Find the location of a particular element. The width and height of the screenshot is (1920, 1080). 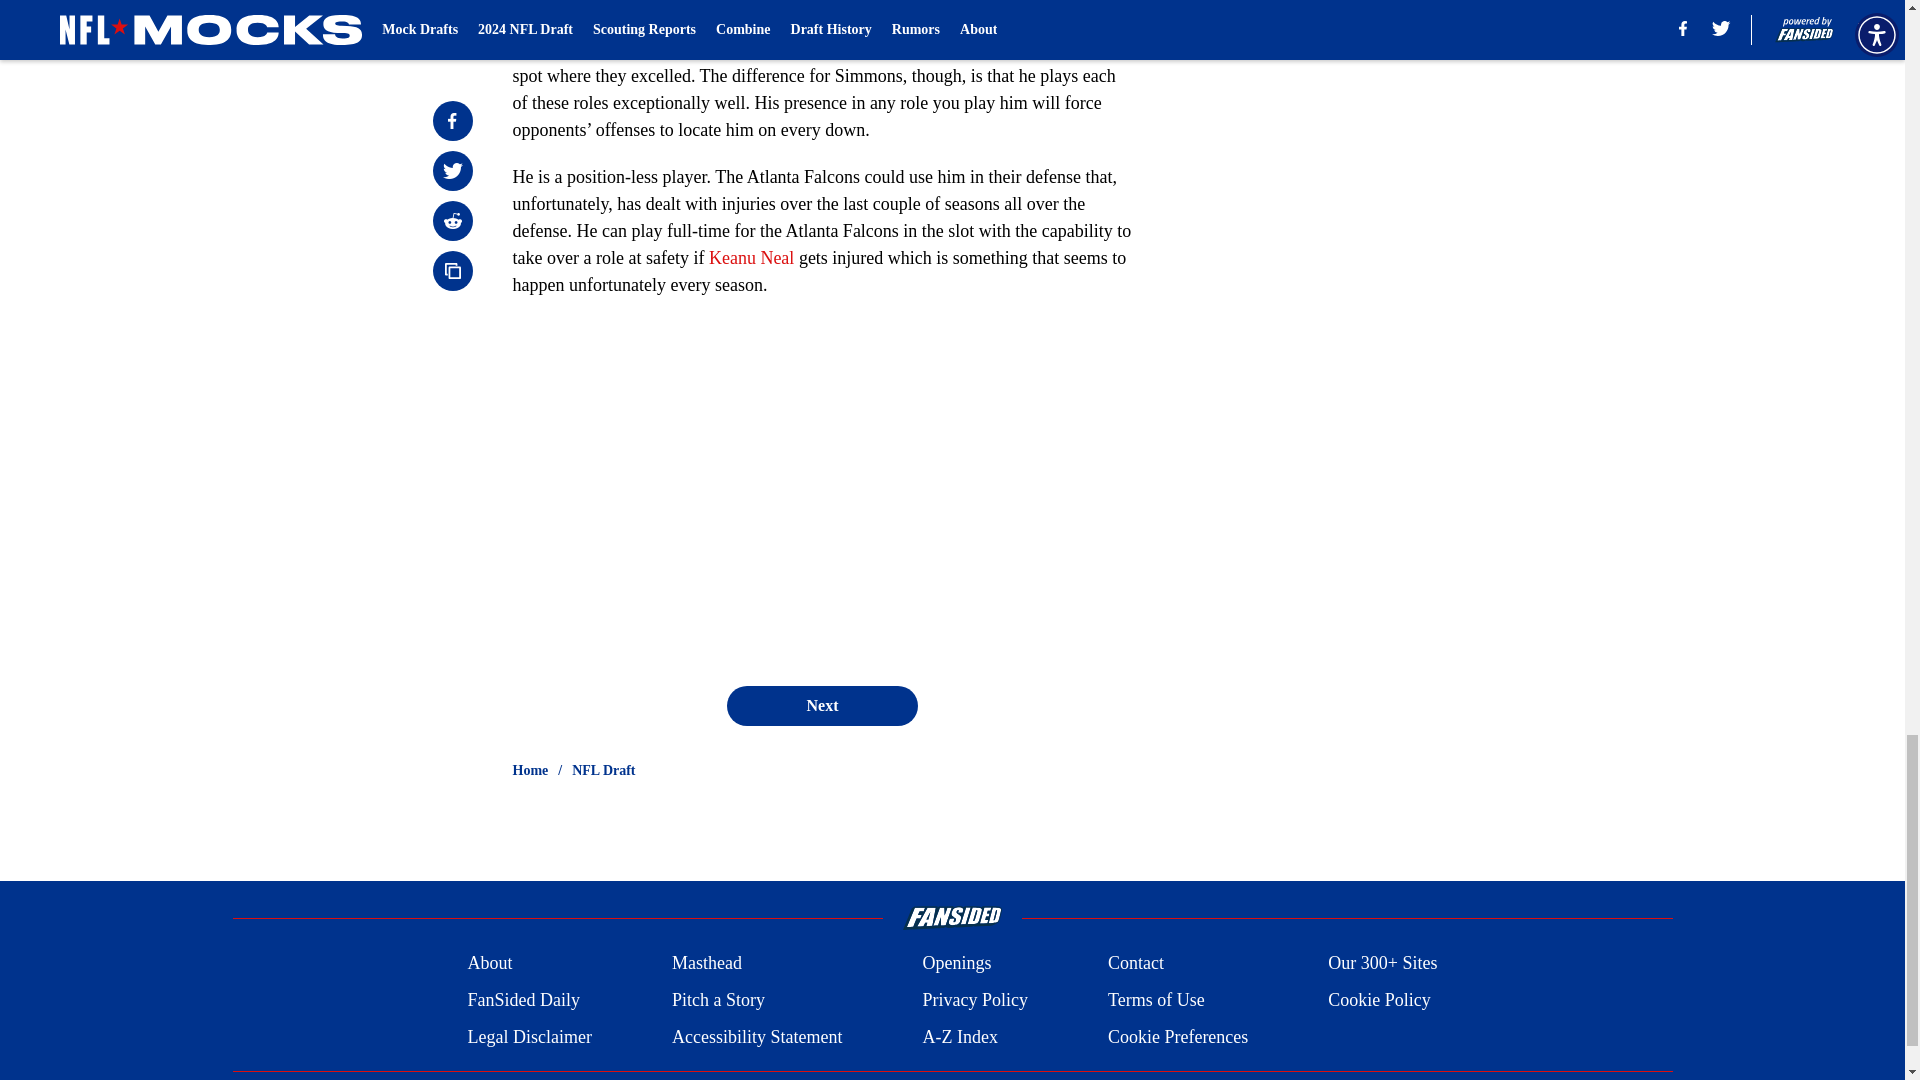

FanSided Daily is located at coordinates (522, 1000).